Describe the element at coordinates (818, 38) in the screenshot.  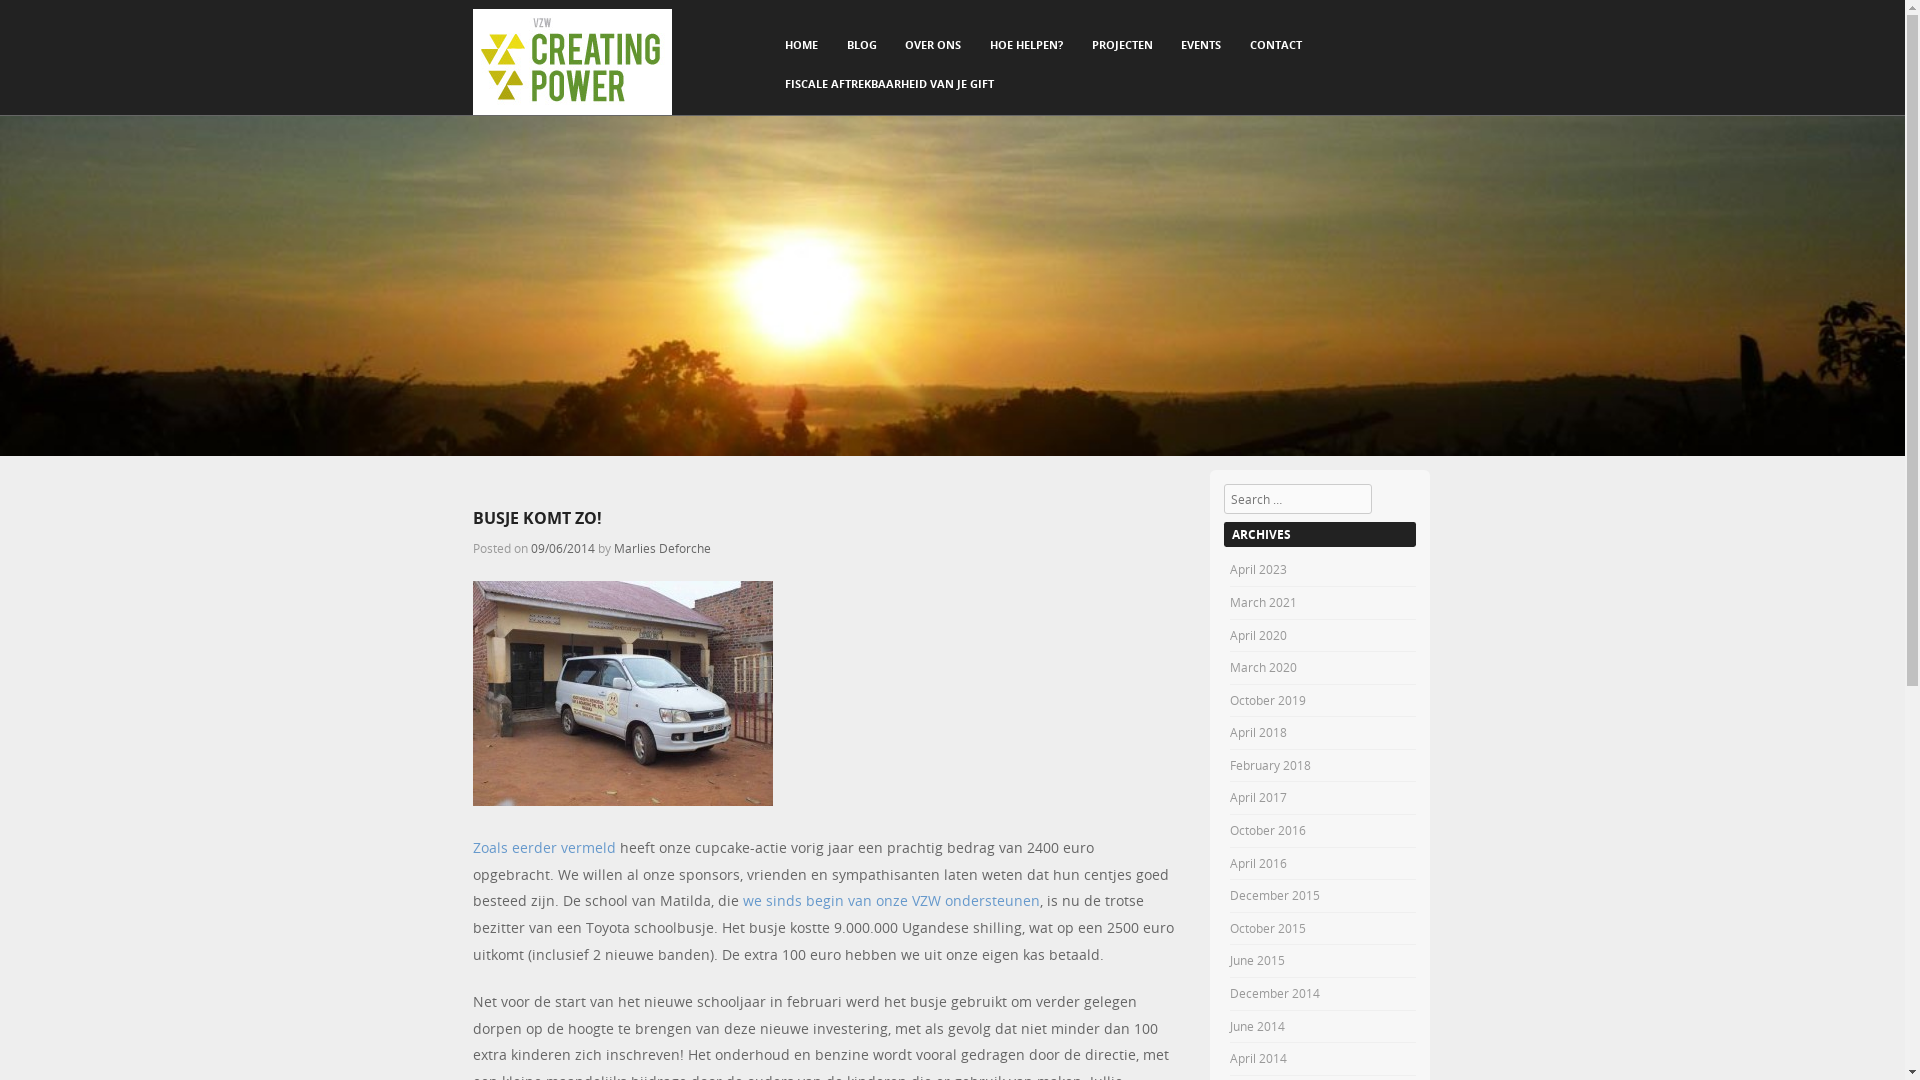
I see `SKIP TO CONTENT` at that location.